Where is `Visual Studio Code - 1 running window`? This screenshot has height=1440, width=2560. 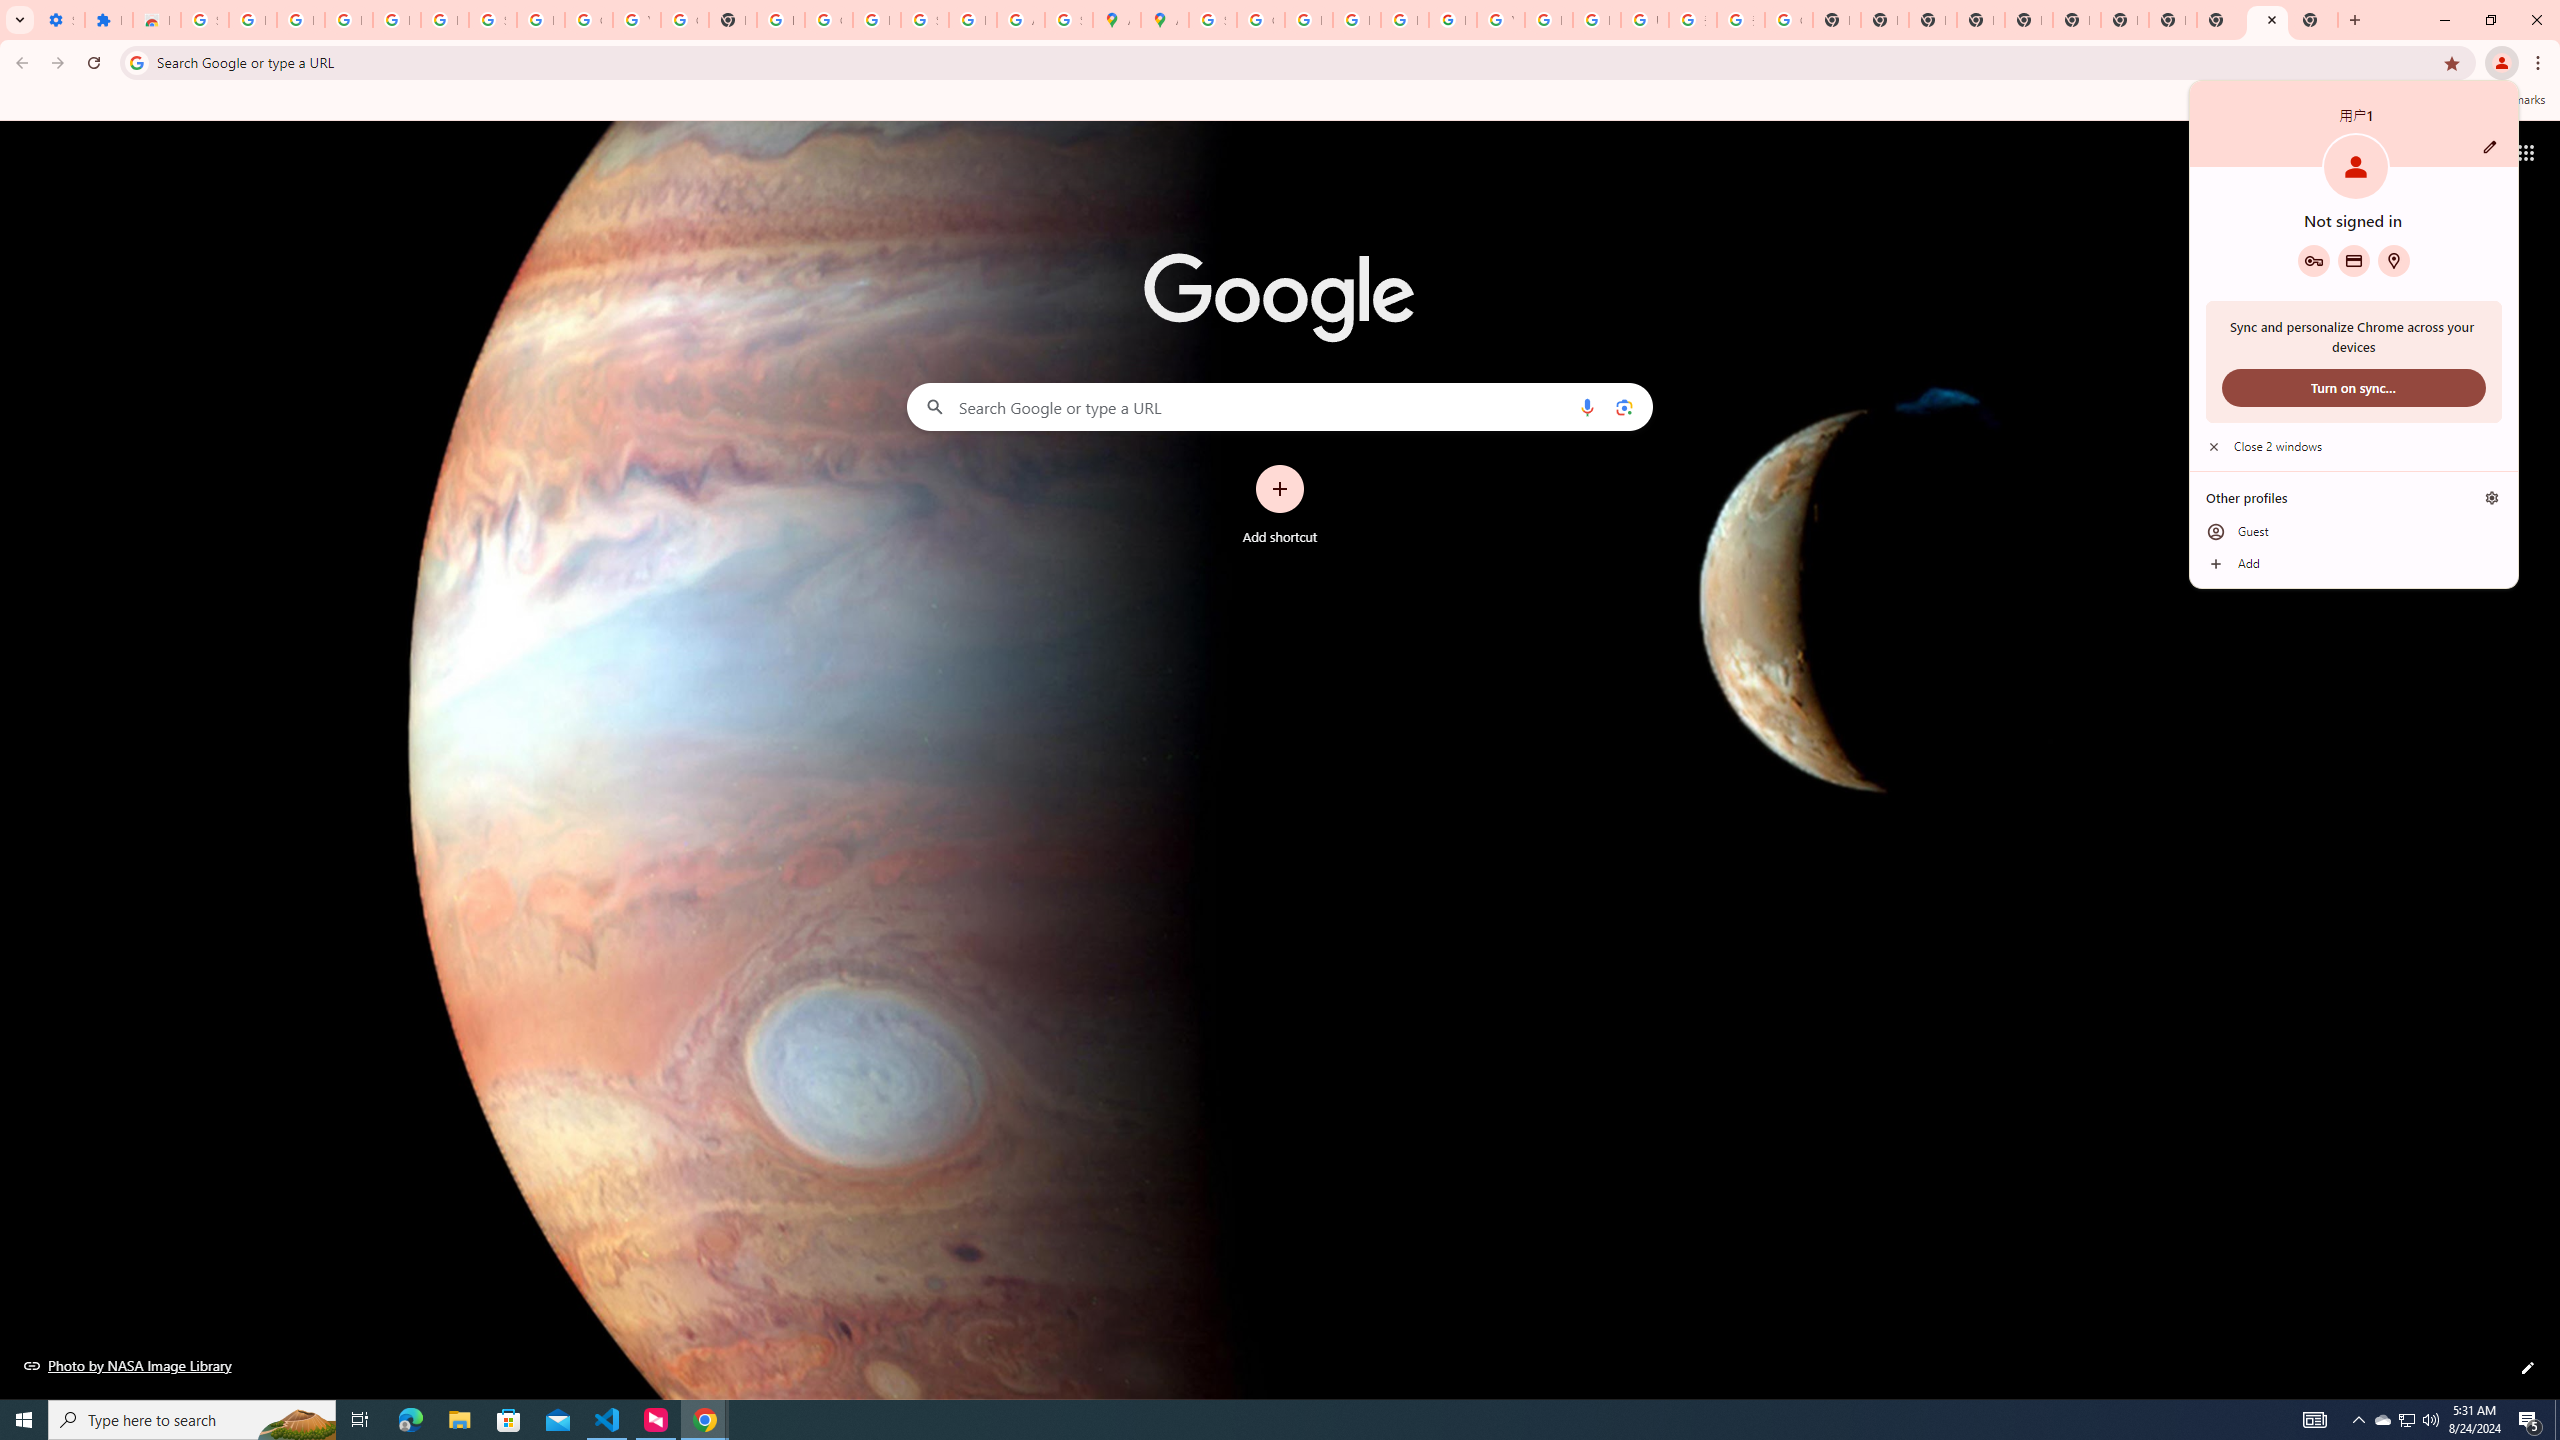 Visual Studio Code - 1 running window is located at coordinates (608, 1420).